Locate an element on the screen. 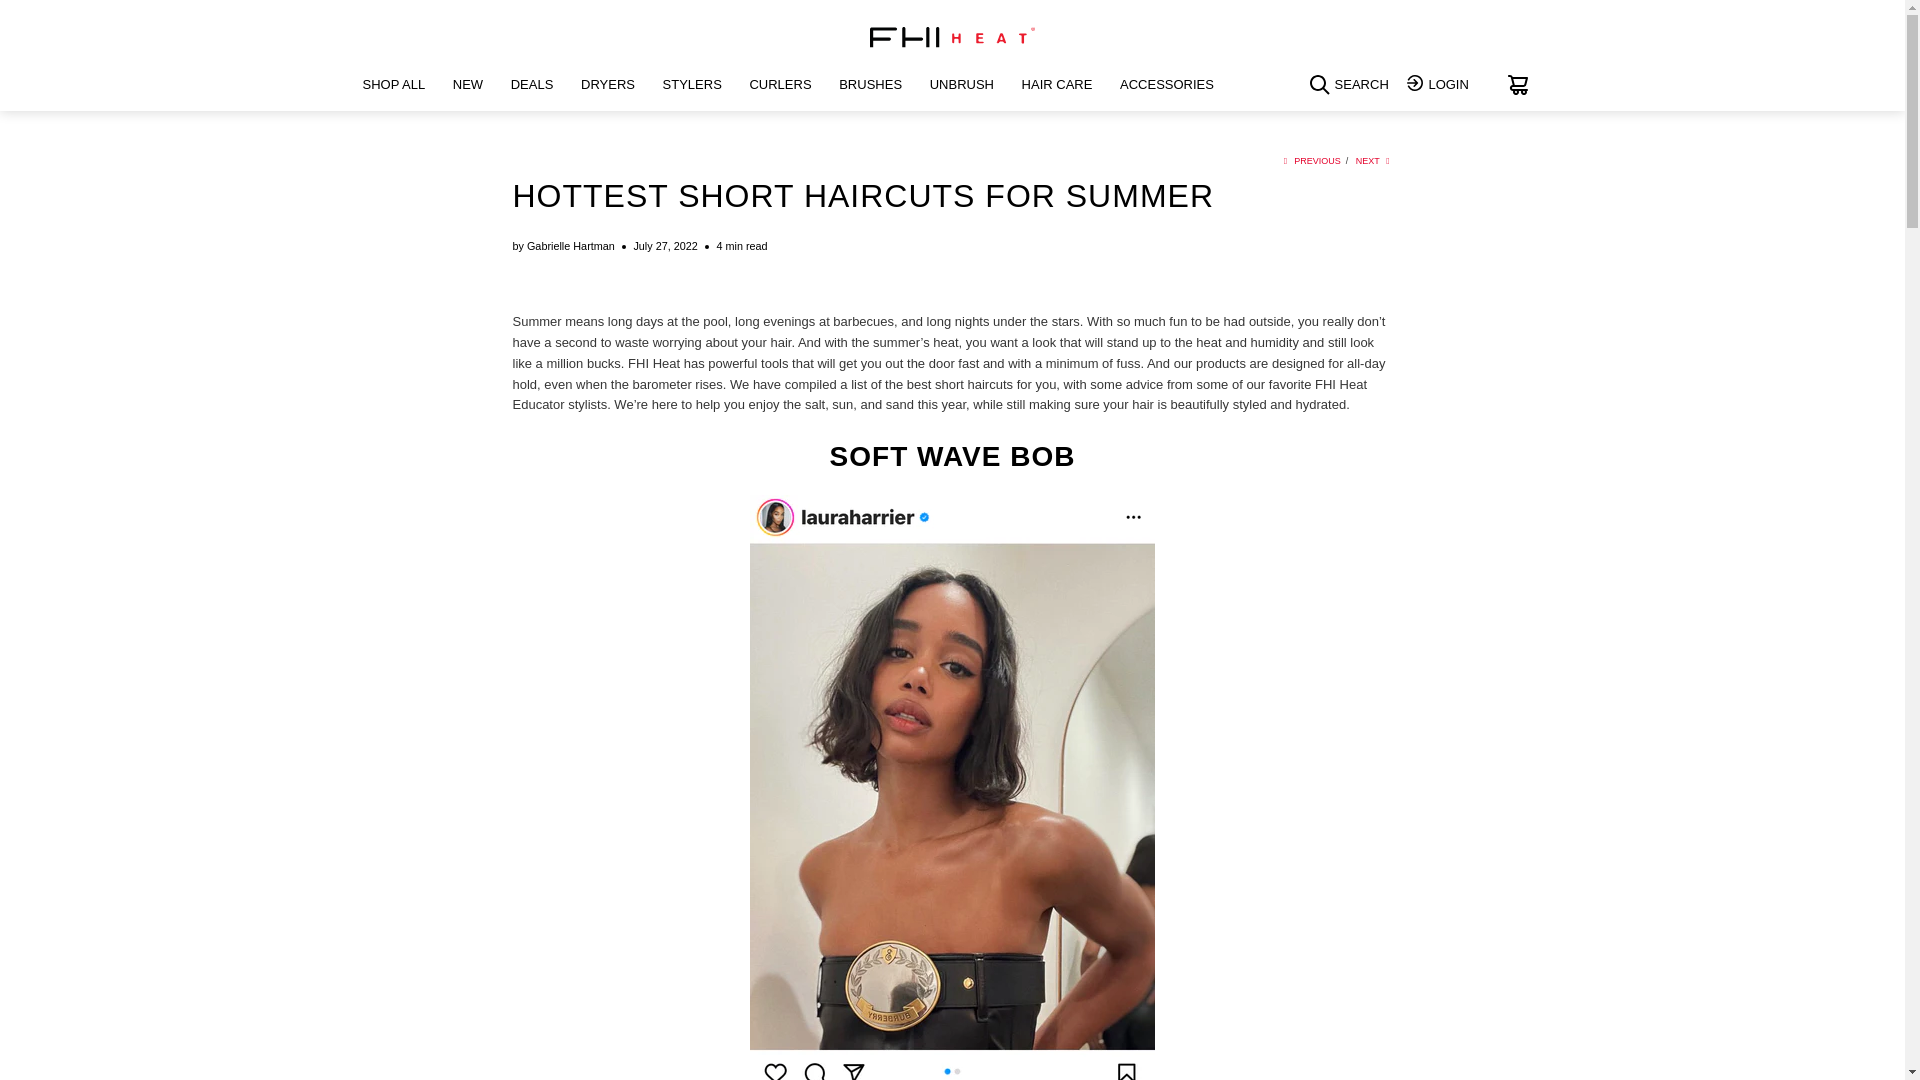 This screenshot has height=1080, width=1920. DEALS is located at coordinates (532, 86).